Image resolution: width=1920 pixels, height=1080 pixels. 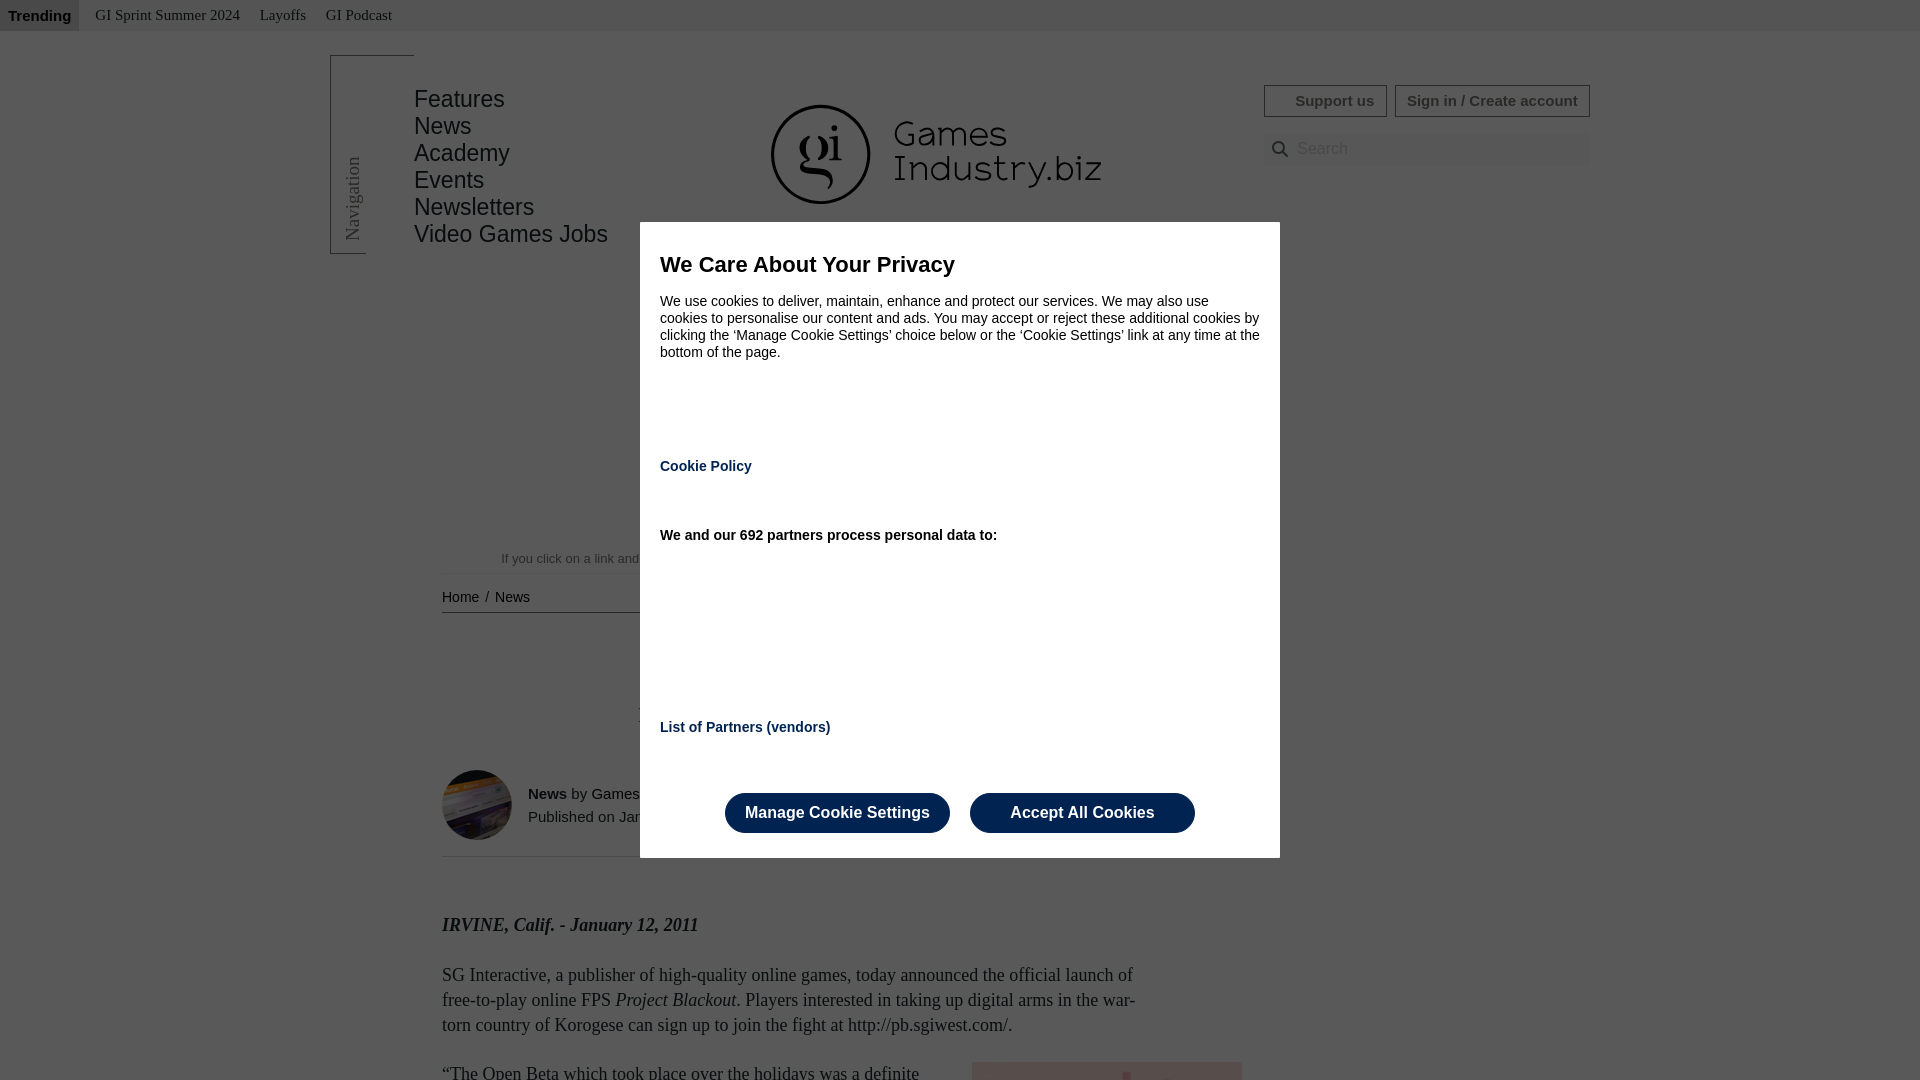 What do you see at coordinates (1324, 100) in the screenshot?
I see `Support us` at bounding box center [1324, 100].